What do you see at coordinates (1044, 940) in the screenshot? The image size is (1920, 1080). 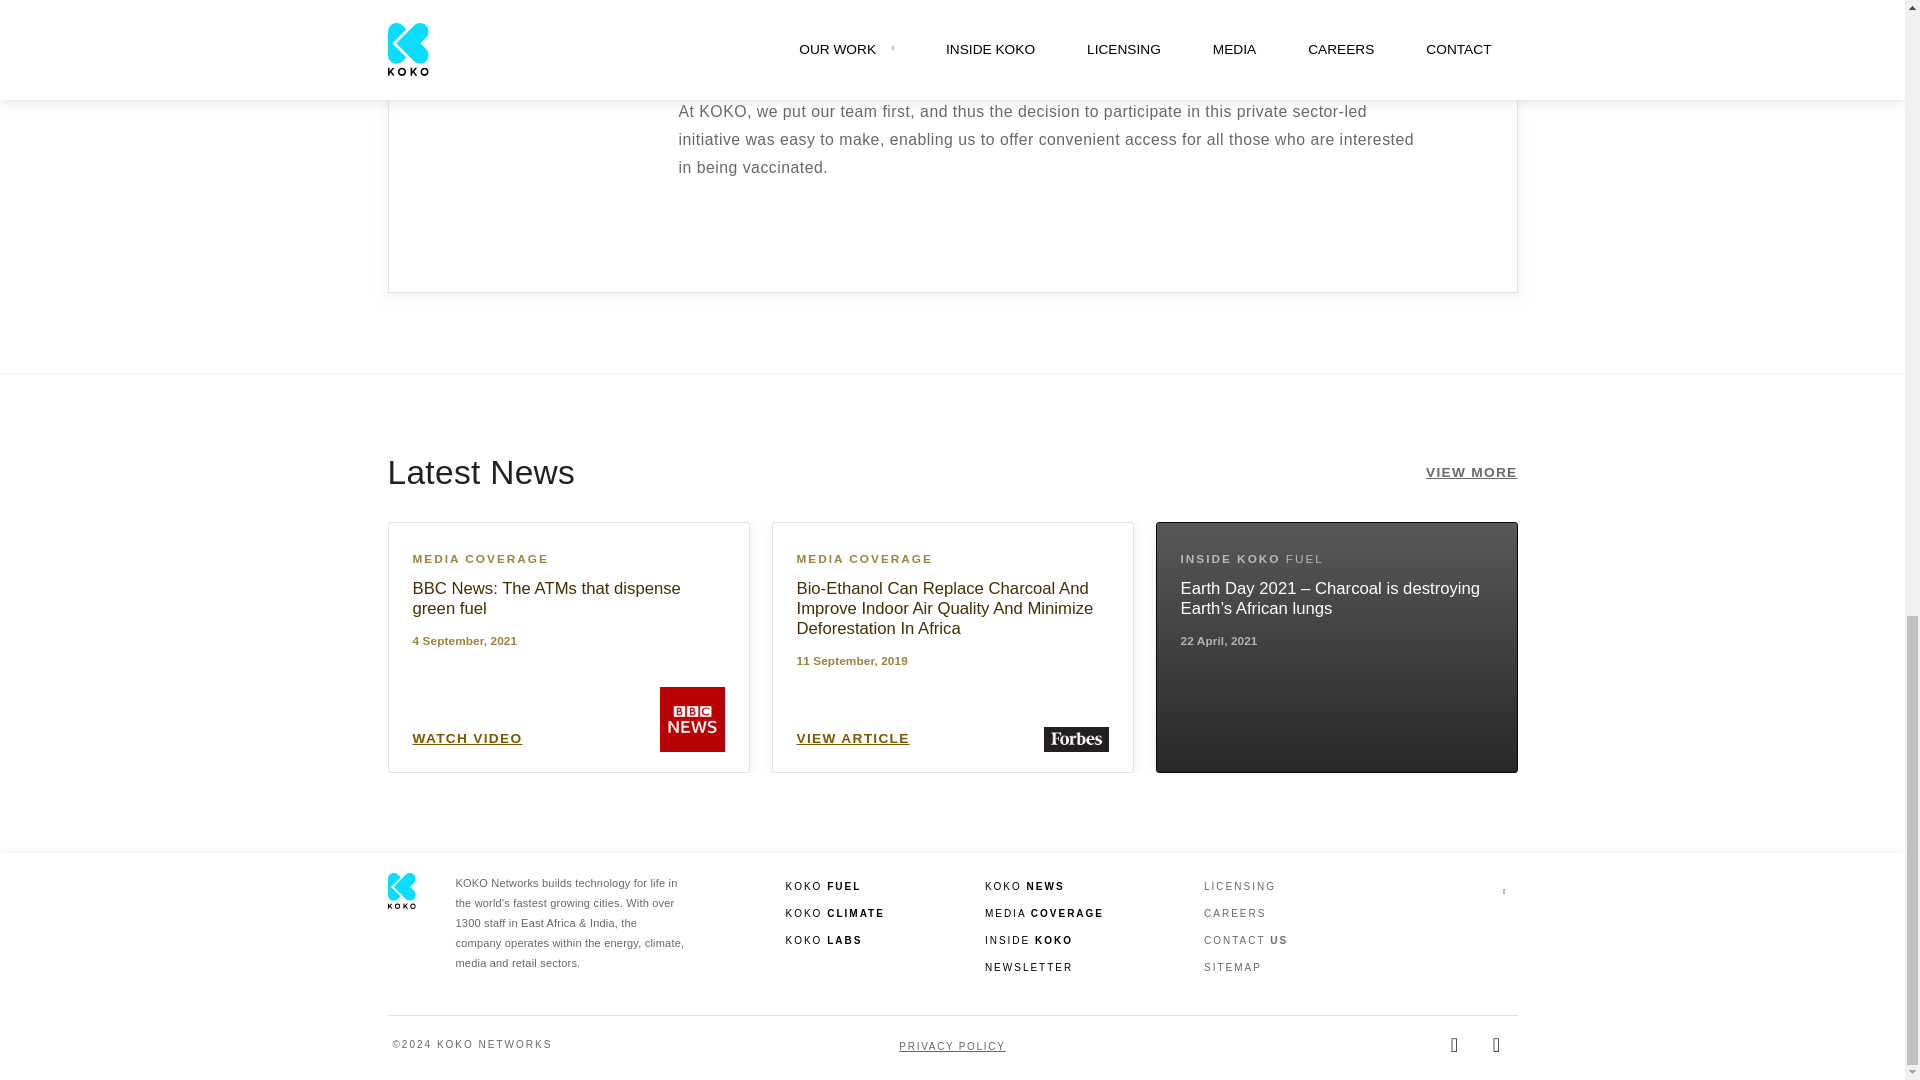 I see `INSIDE KOKO` at bounding box center [1044, 940].